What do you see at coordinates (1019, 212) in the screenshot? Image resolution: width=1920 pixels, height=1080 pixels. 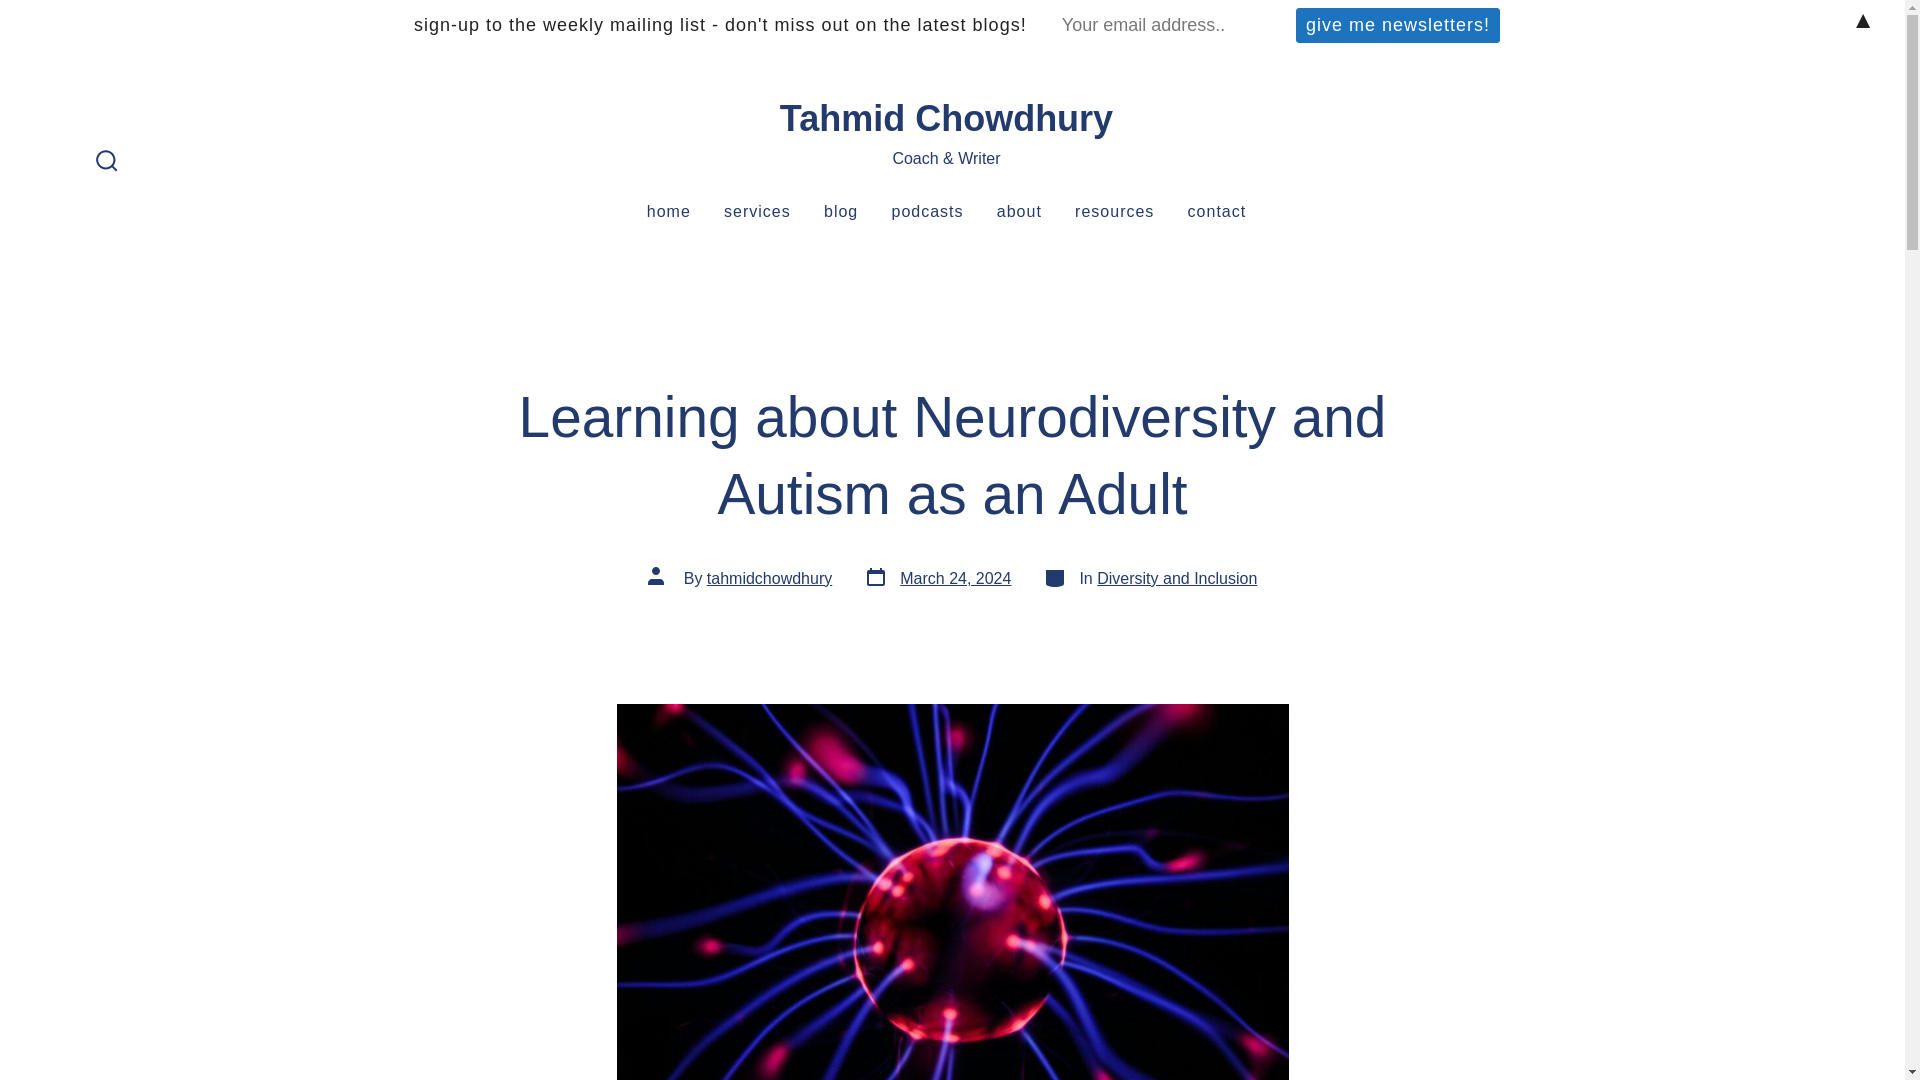 I see `about` at bounding box center [1019, 212].